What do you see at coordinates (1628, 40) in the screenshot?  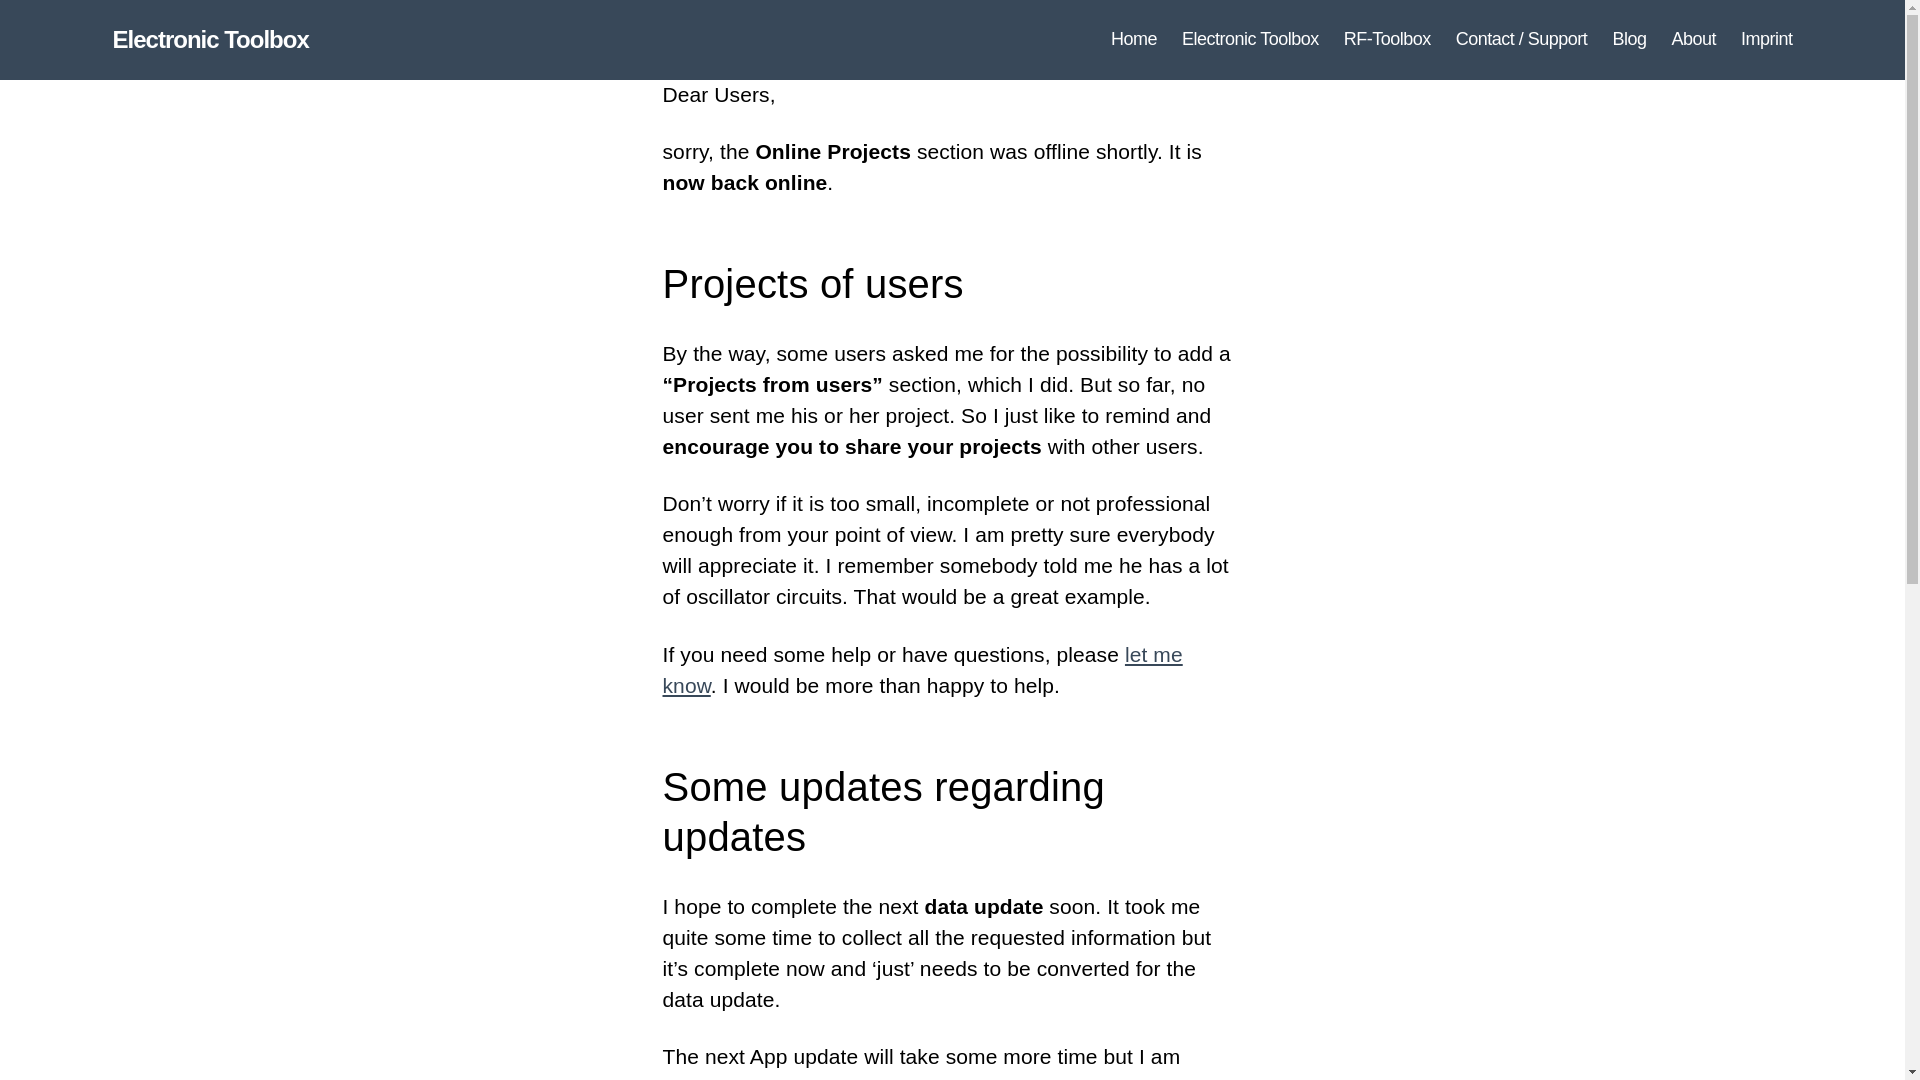 I see `Blog` at bounding box center [1628, 40].